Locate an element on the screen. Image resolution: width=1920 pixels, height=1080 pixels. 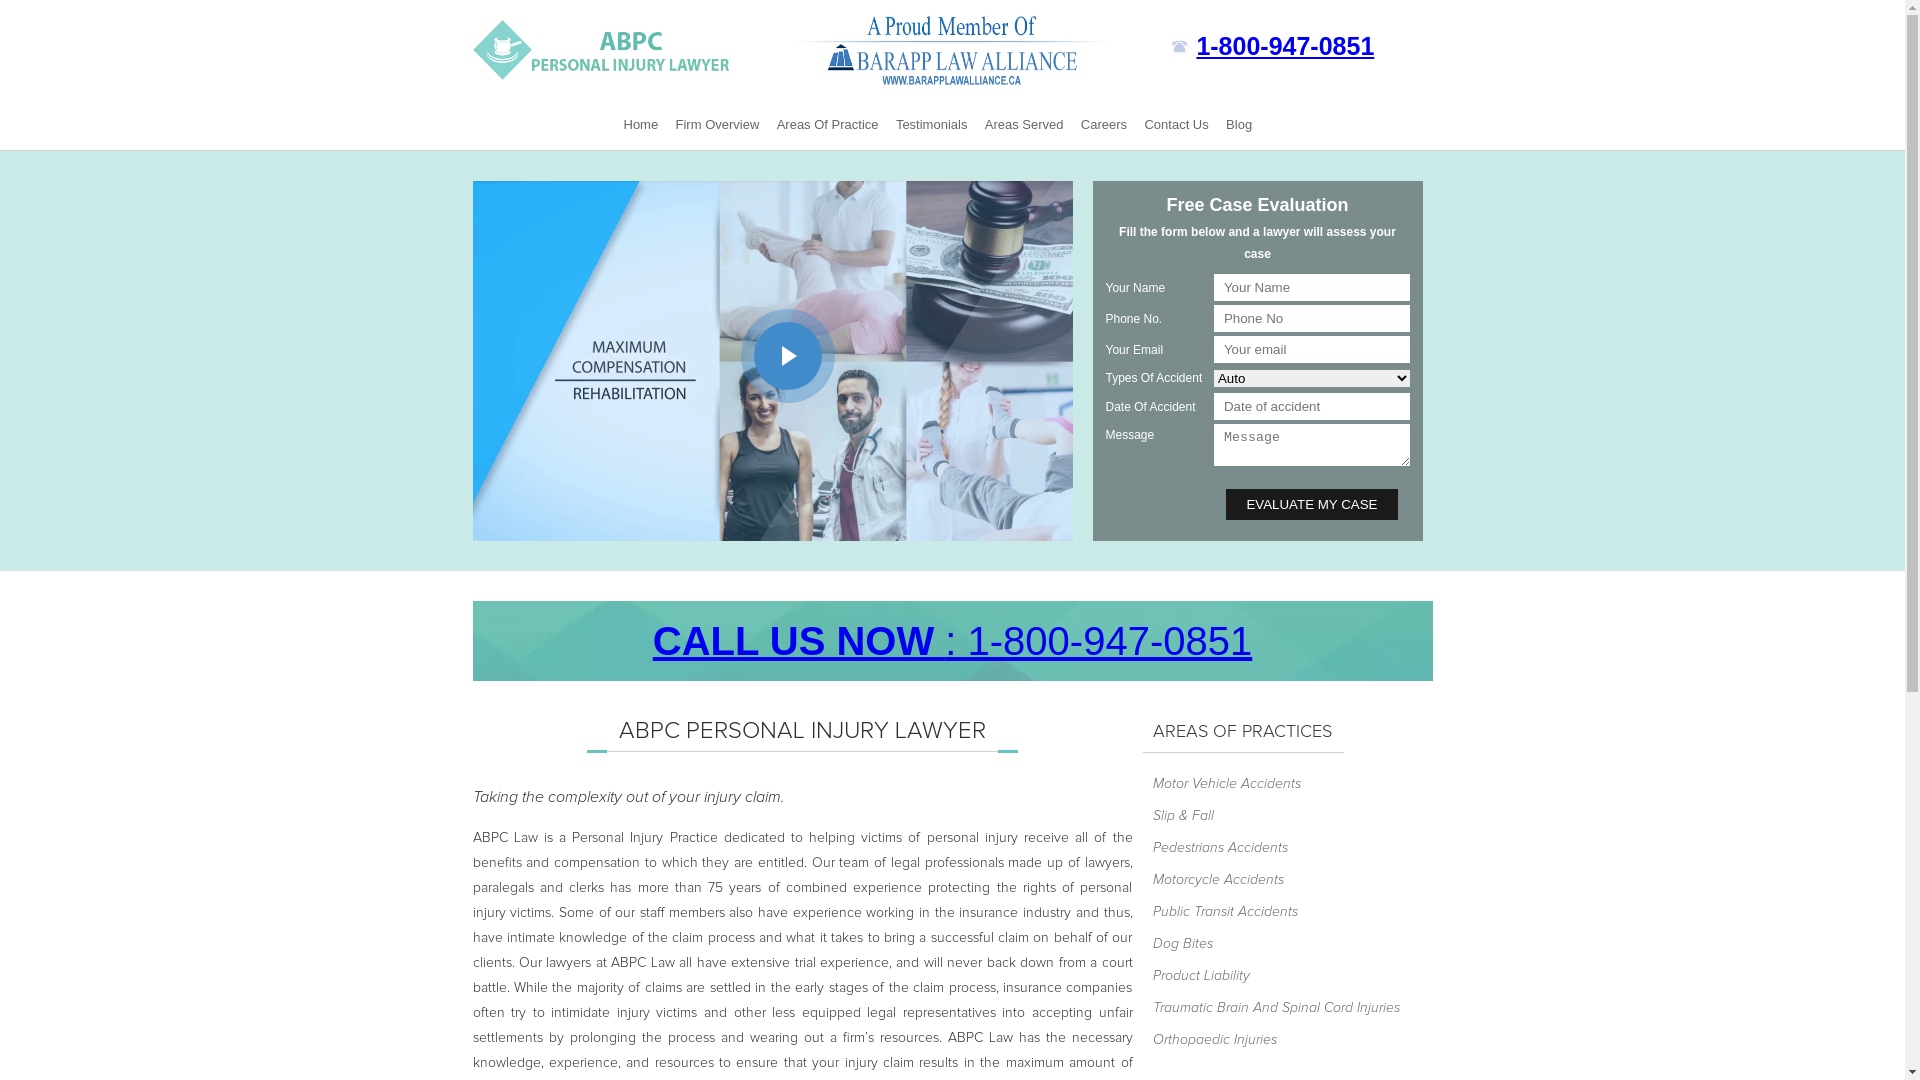
Slip & Fall is located at coordinates (1277, 816).